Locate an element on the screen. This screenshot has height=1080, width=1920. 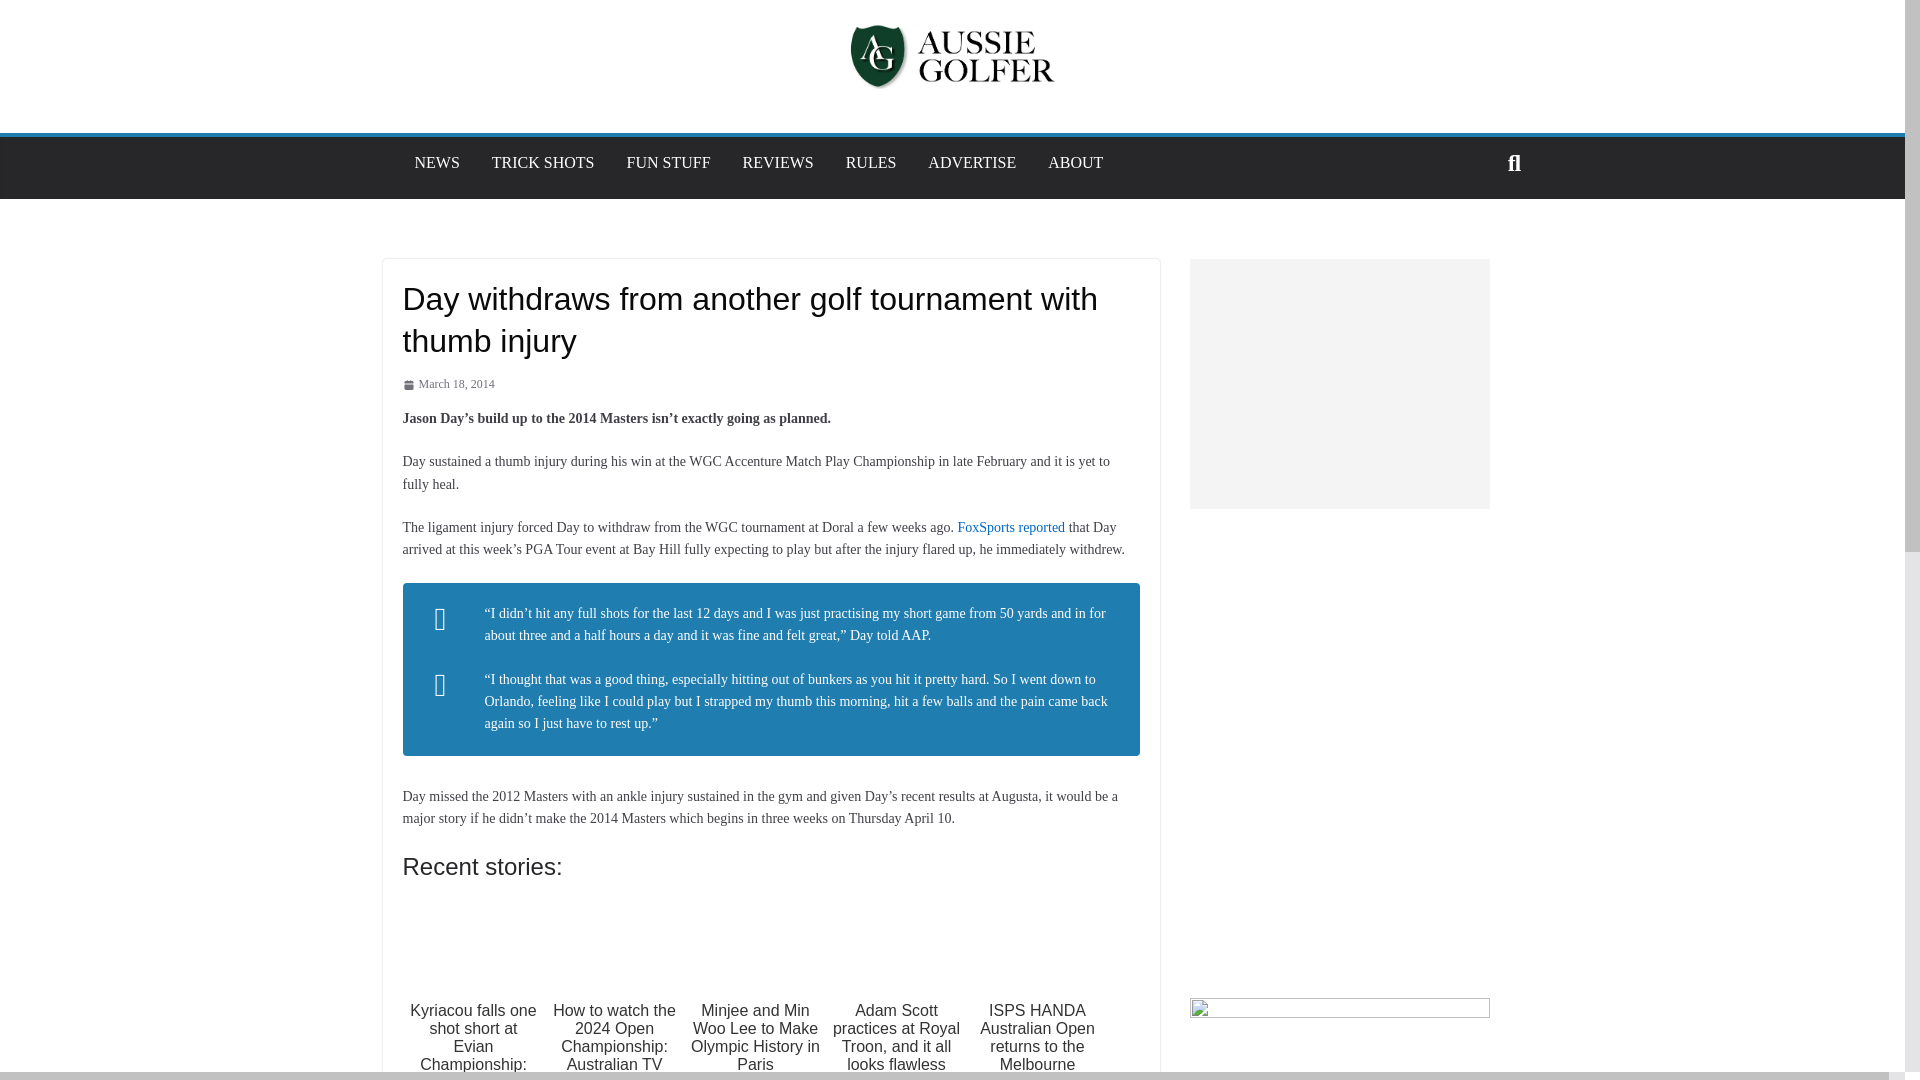
TRICK SHOTS is located at coordinates (543, 162).